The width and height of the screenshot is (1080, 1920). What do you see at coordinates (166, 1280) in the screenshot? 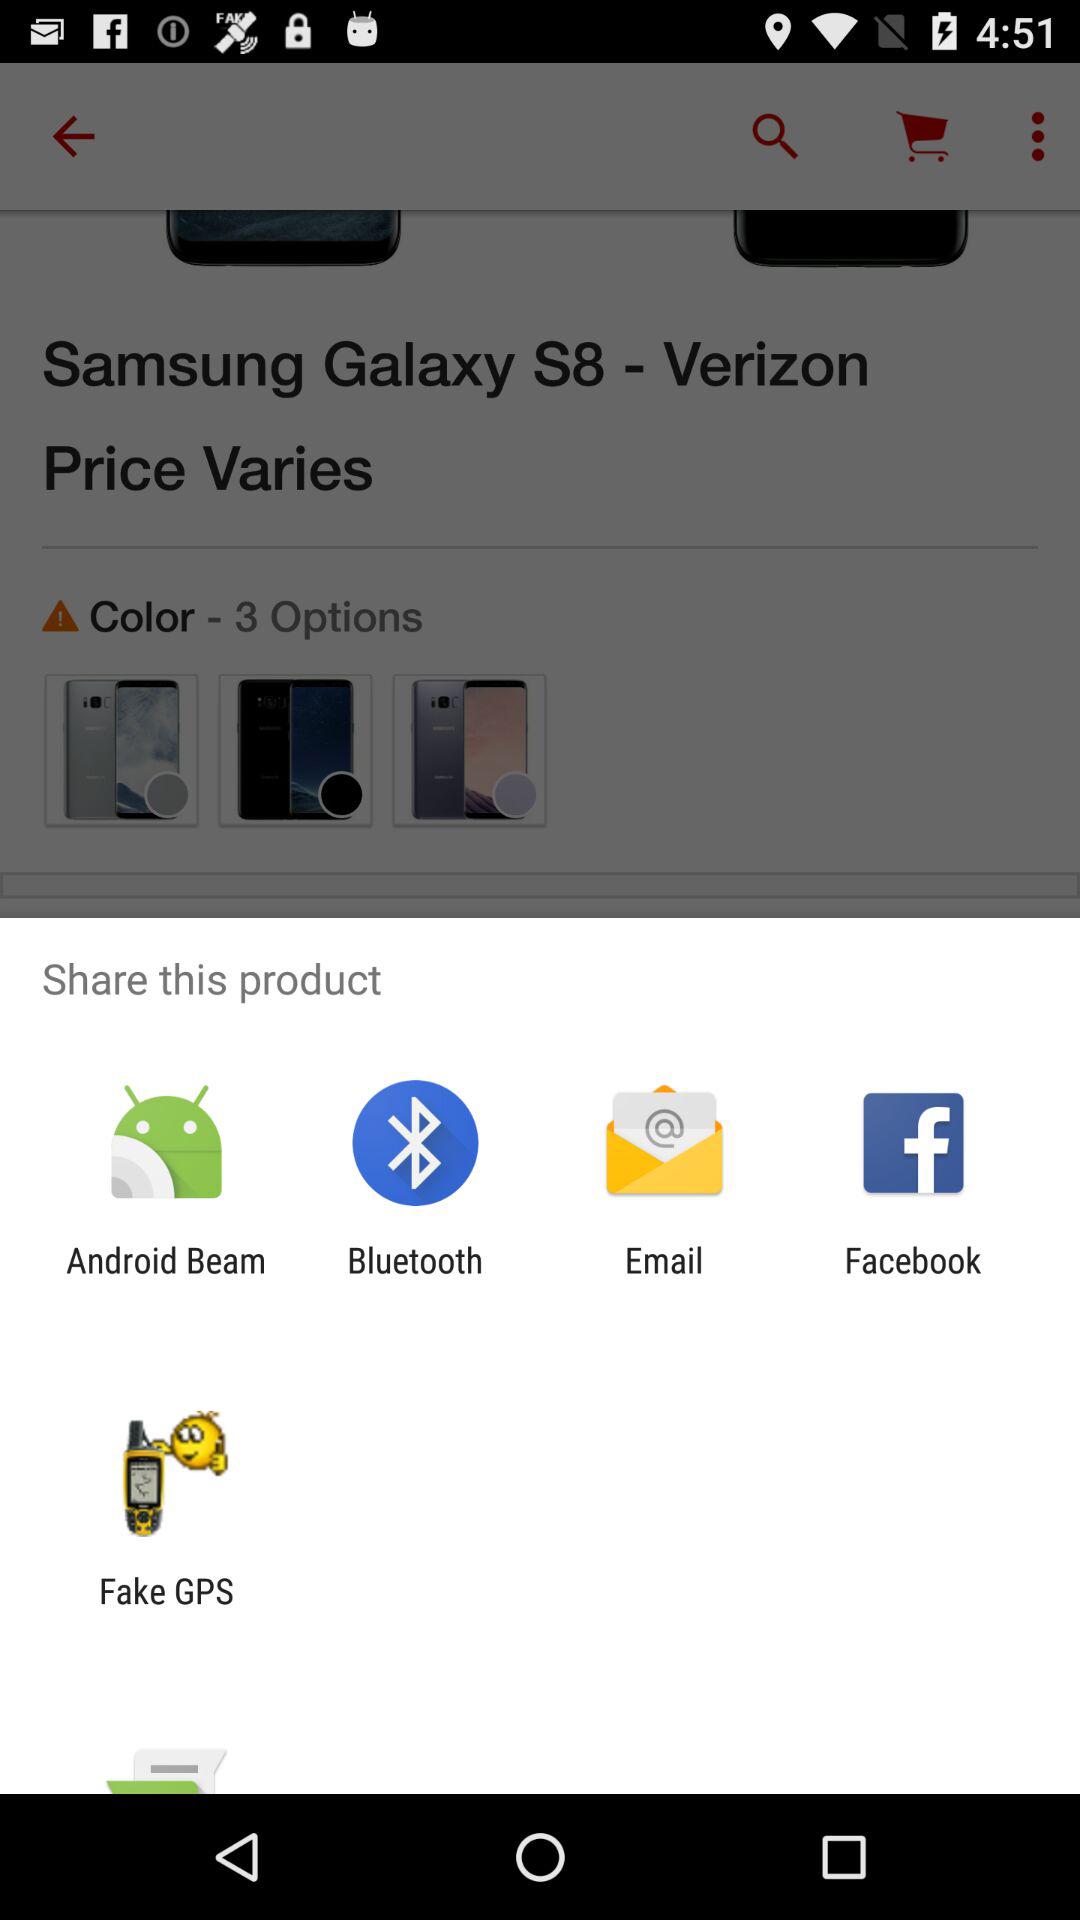
I see `scroll until android beam item` at bounding box center [166, 1280].